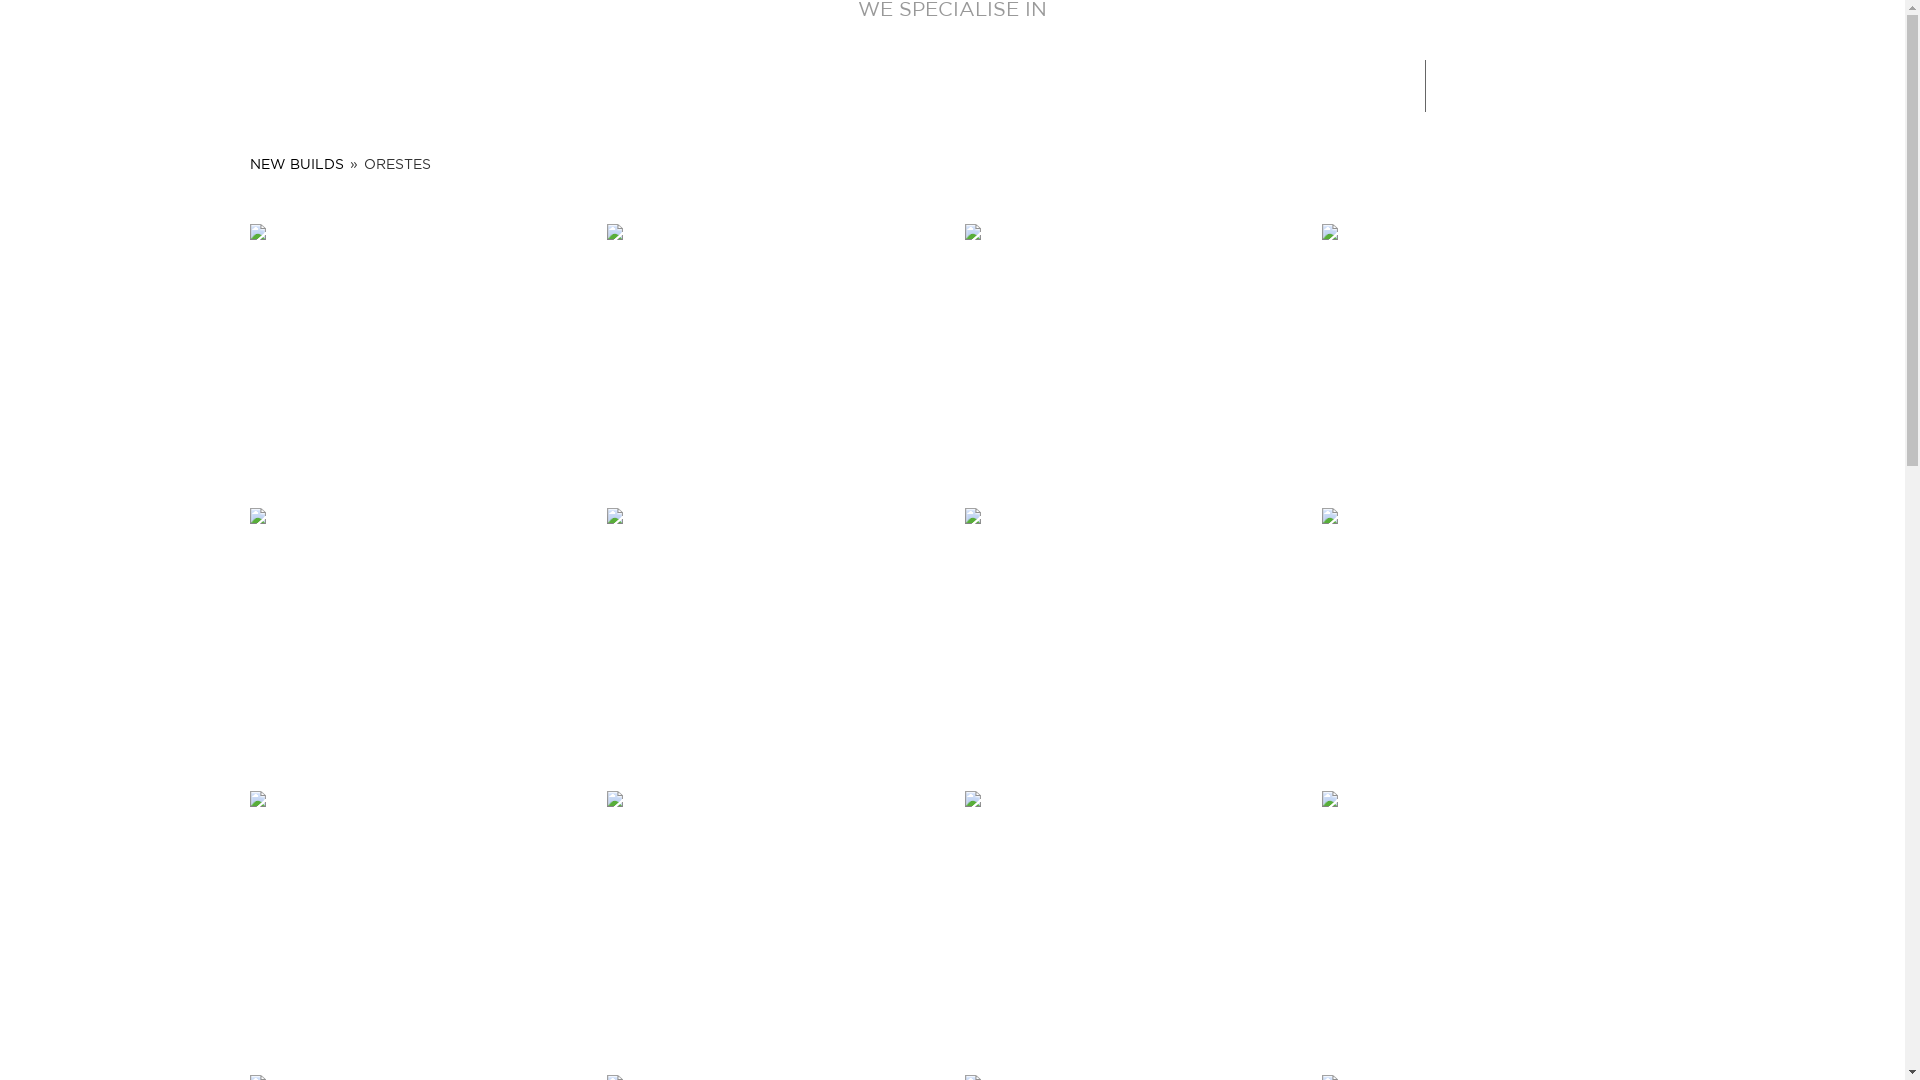 The height and width of the screenshot is (1080, 1920). What do you see at coordinates (1754, 86) in the screenshot?
I see `REQUEST A MEETING` at bounding box center [1754, 86].